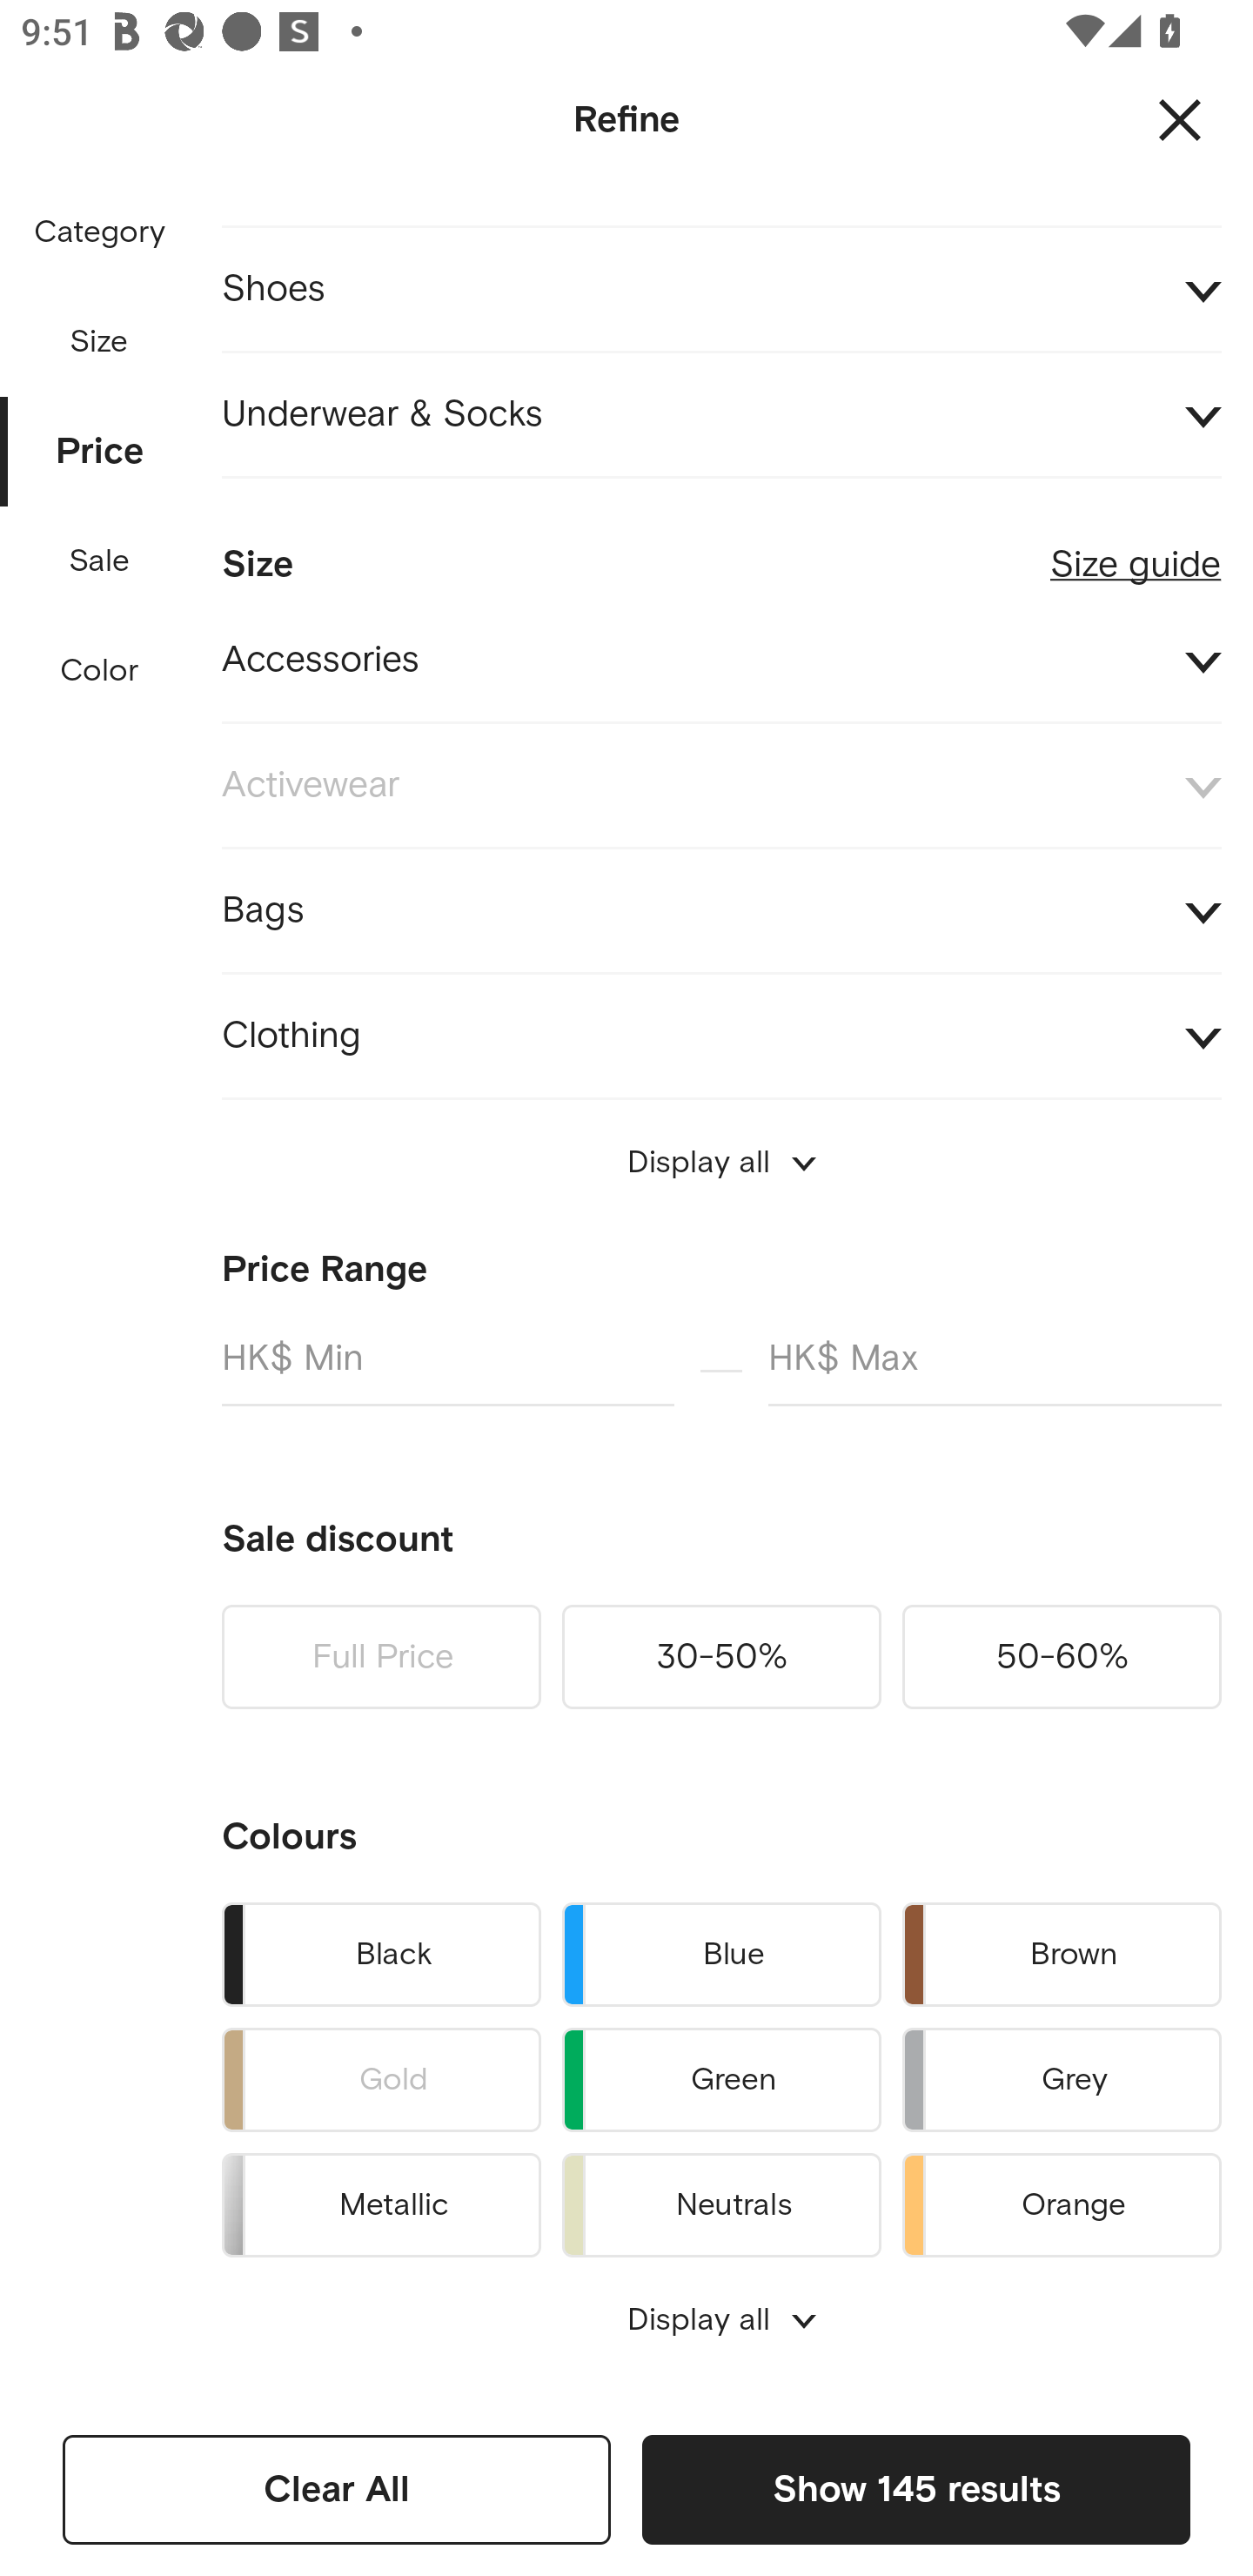 This screenshot has width=1253, height=2576. Describe the element at coordinates (915, 2489) in the screenshot. I see `Show 145 results` at that location.